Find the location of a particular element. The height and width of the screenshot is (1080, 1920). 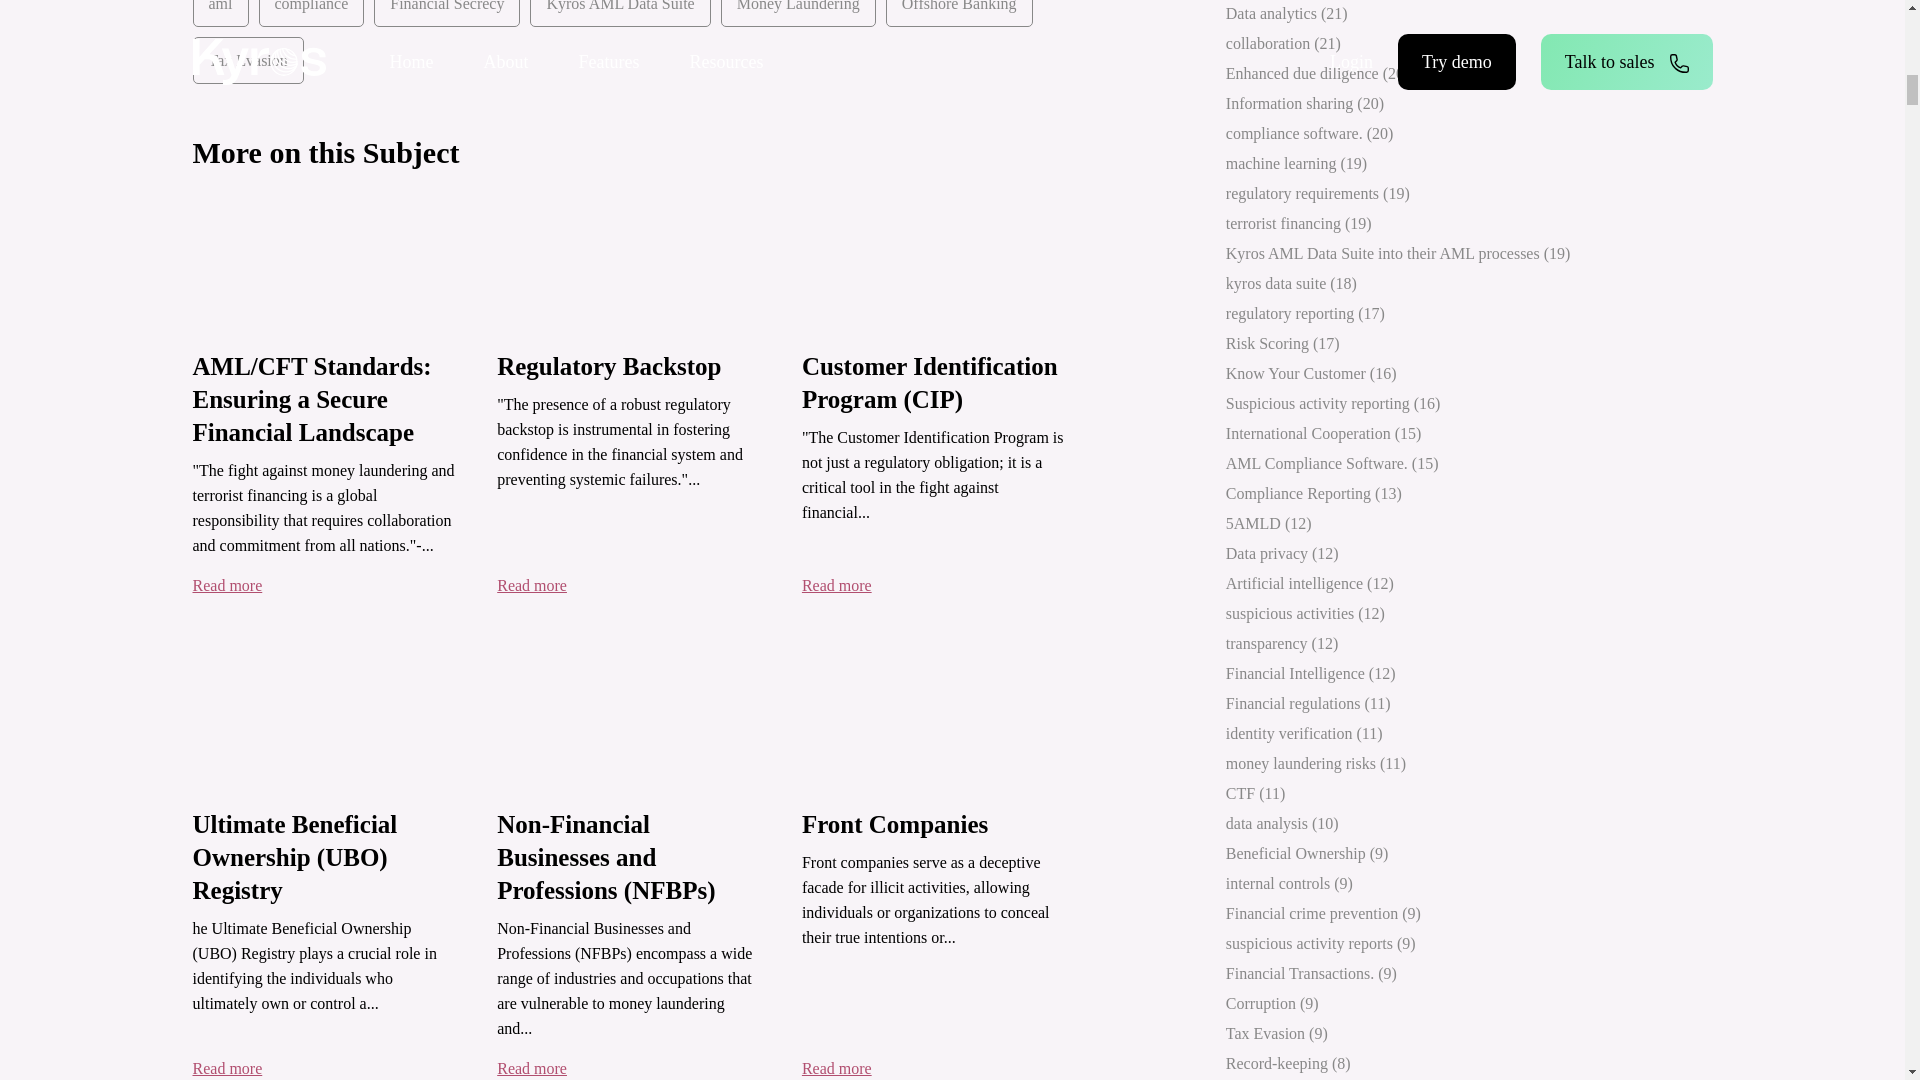

Money Laundering is located at coordinates (798, 14).